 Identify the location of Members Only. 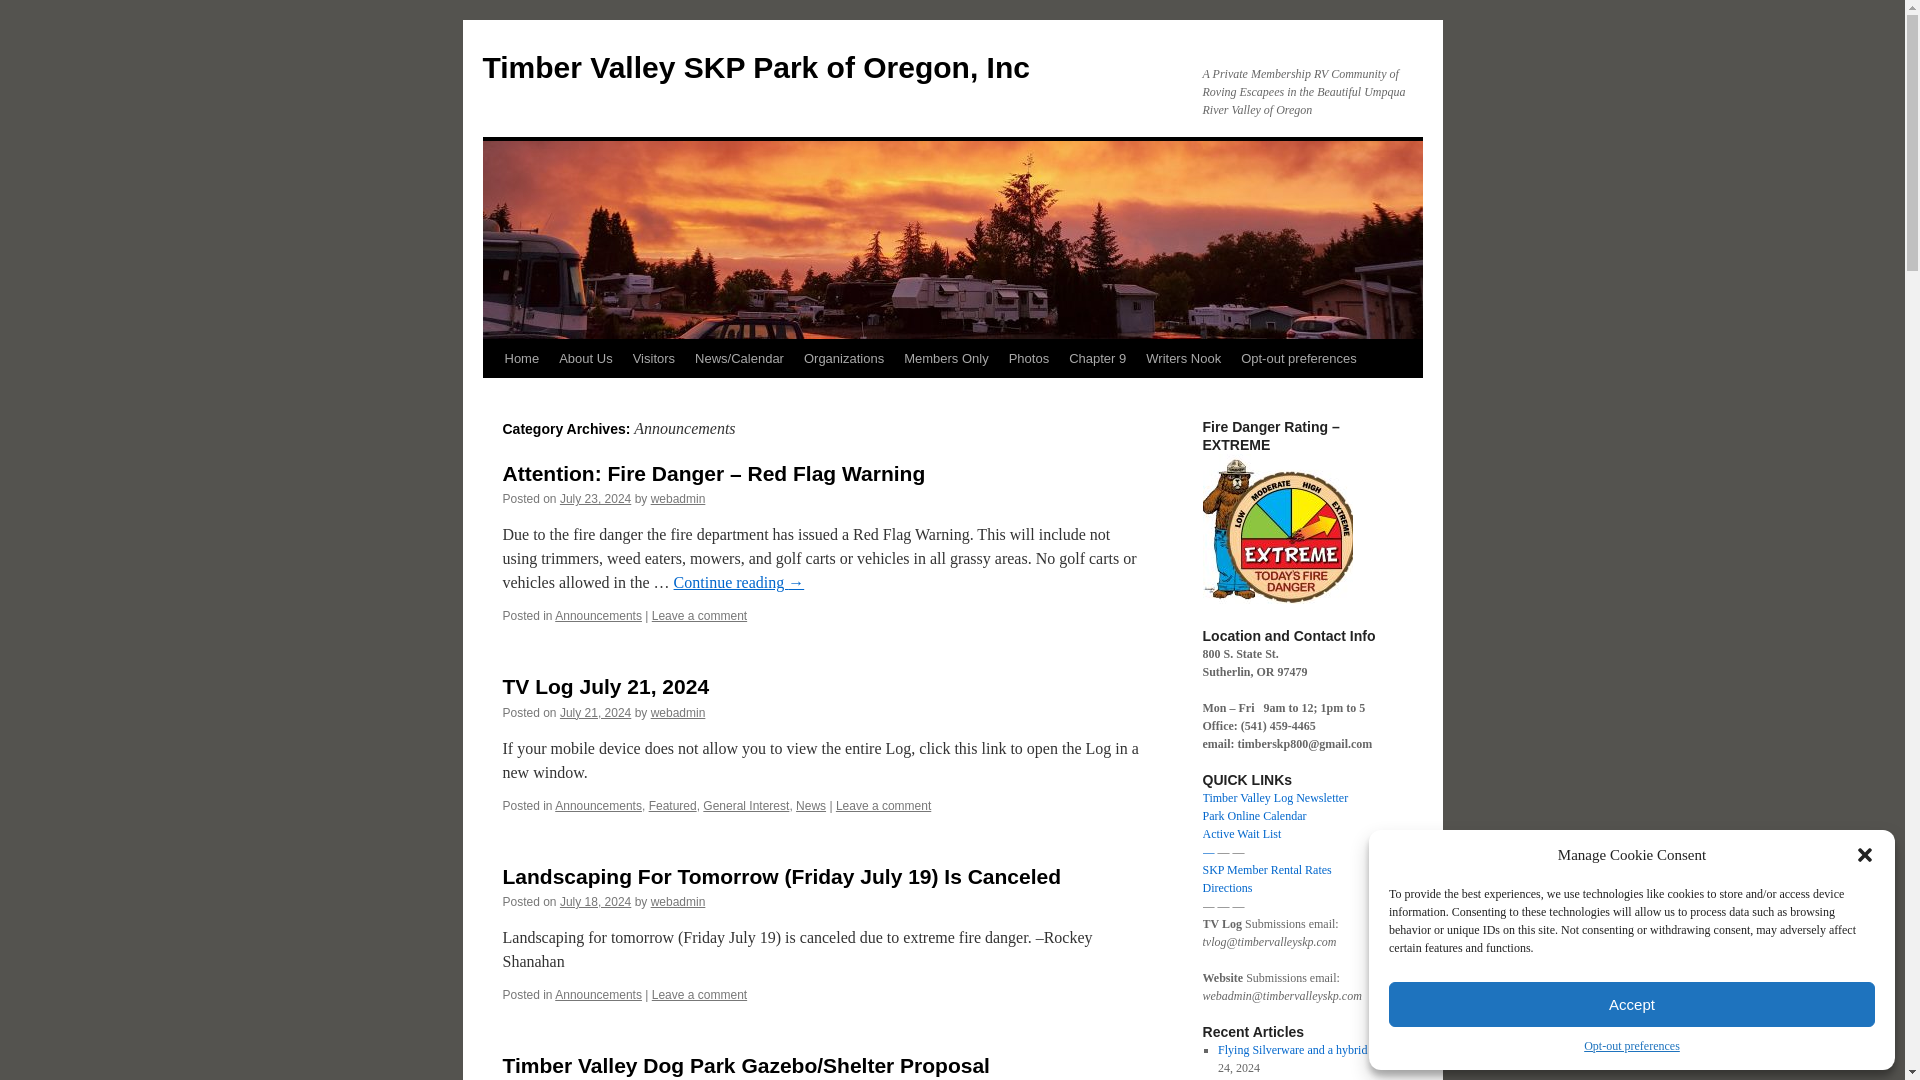
(946, 359).